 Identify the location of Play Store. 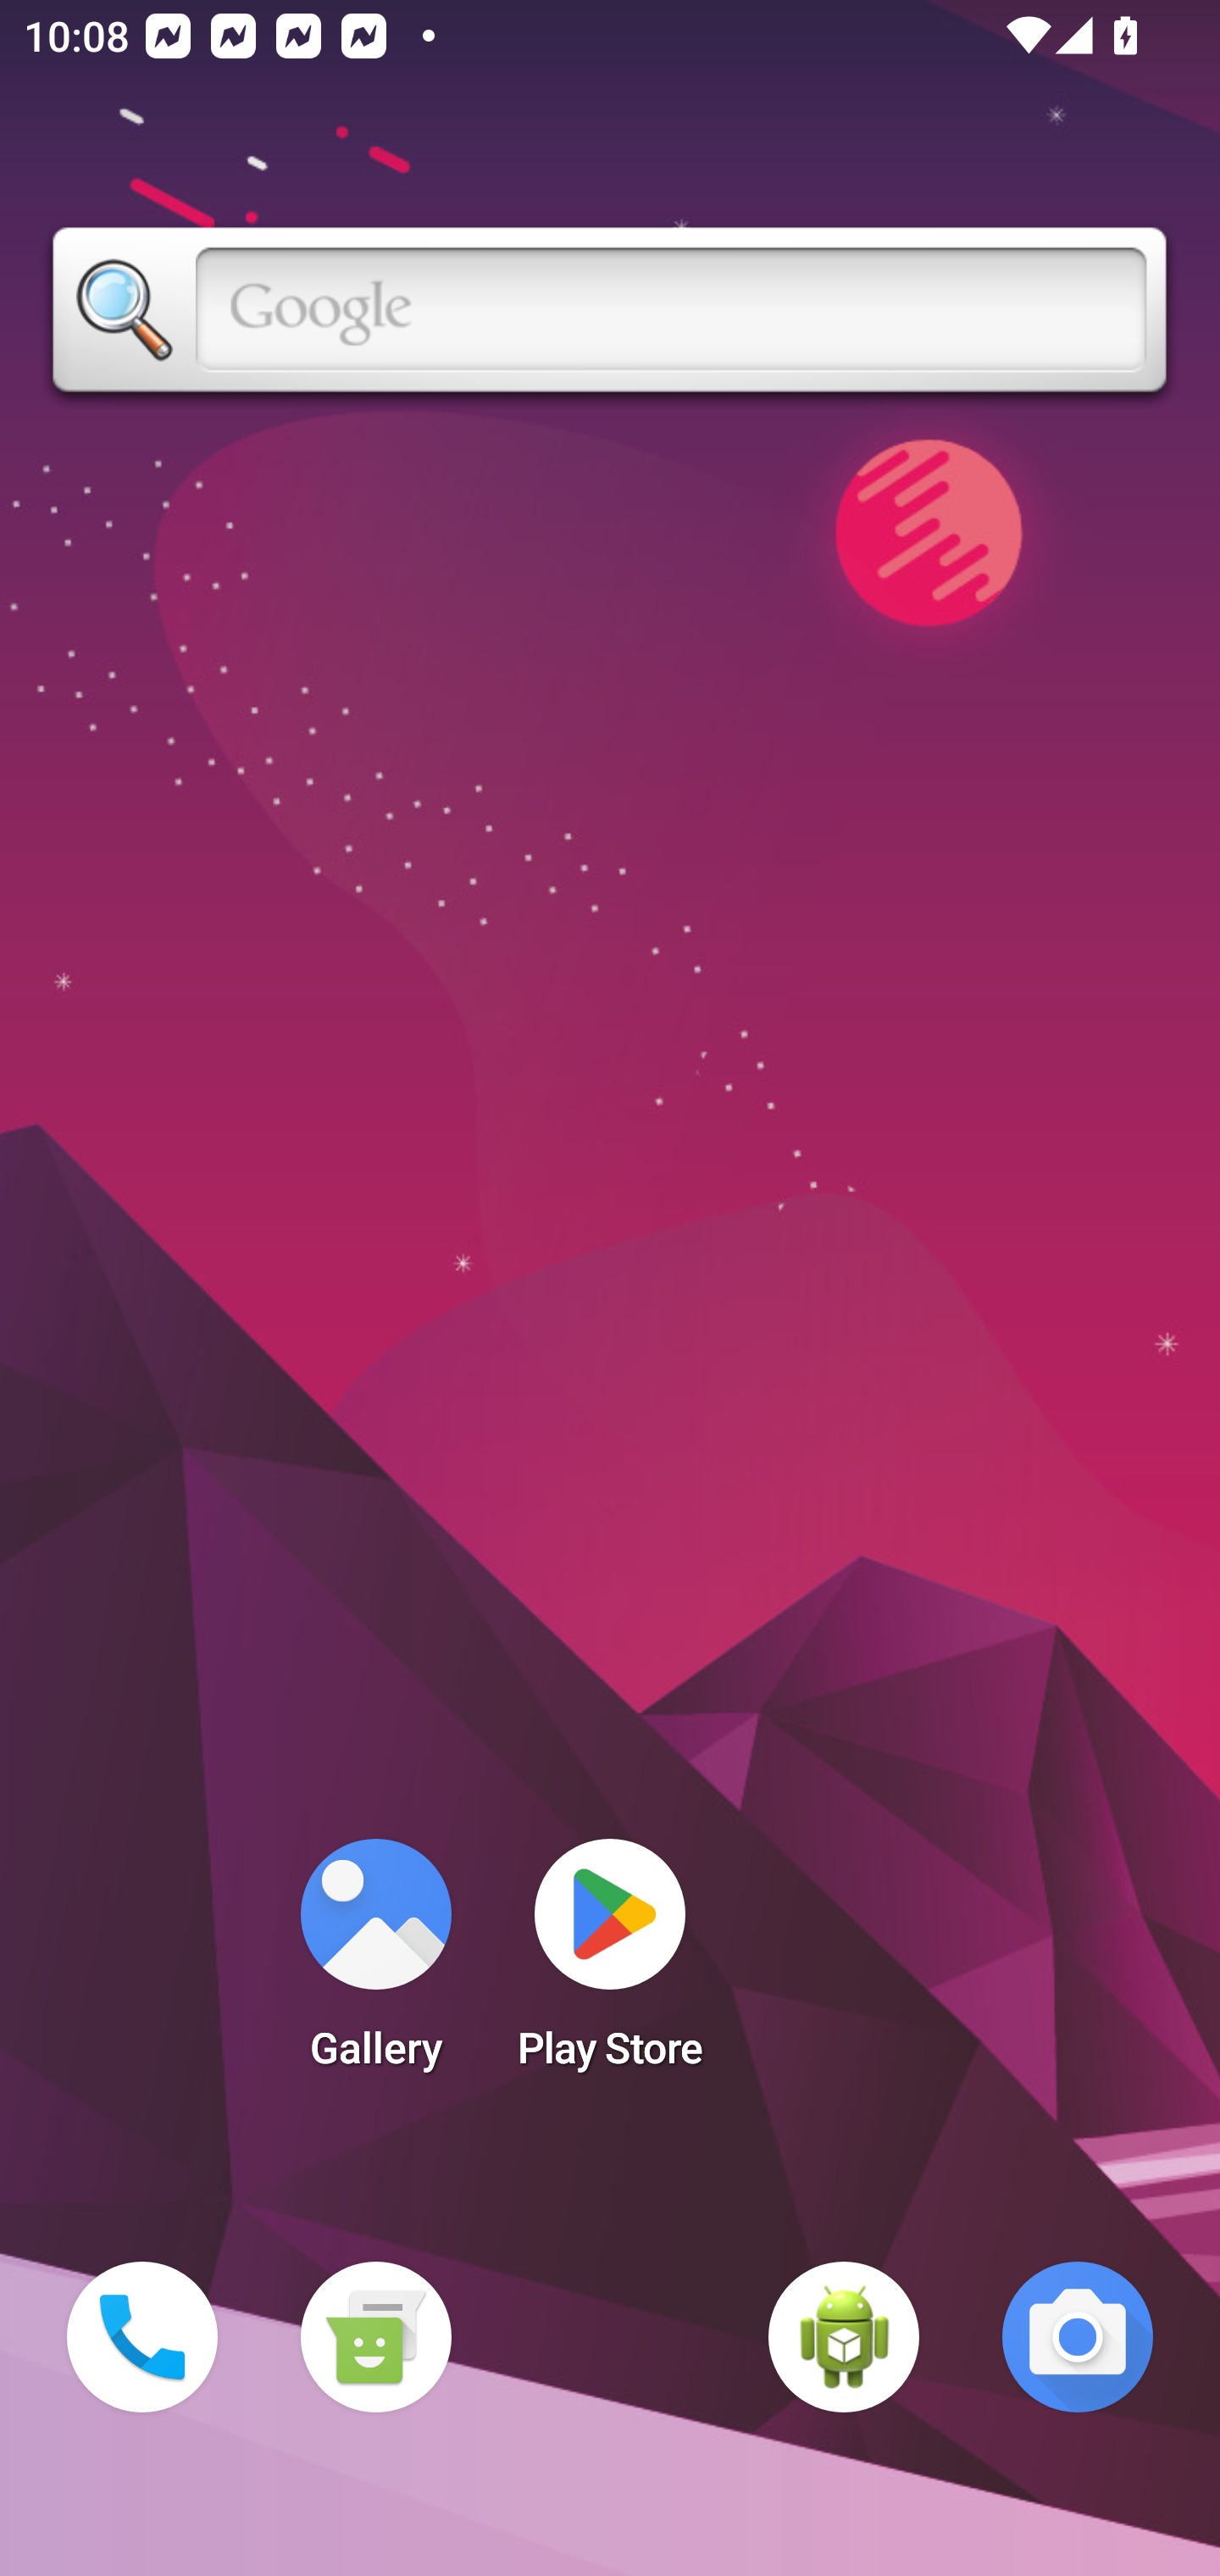
(610, 1964).